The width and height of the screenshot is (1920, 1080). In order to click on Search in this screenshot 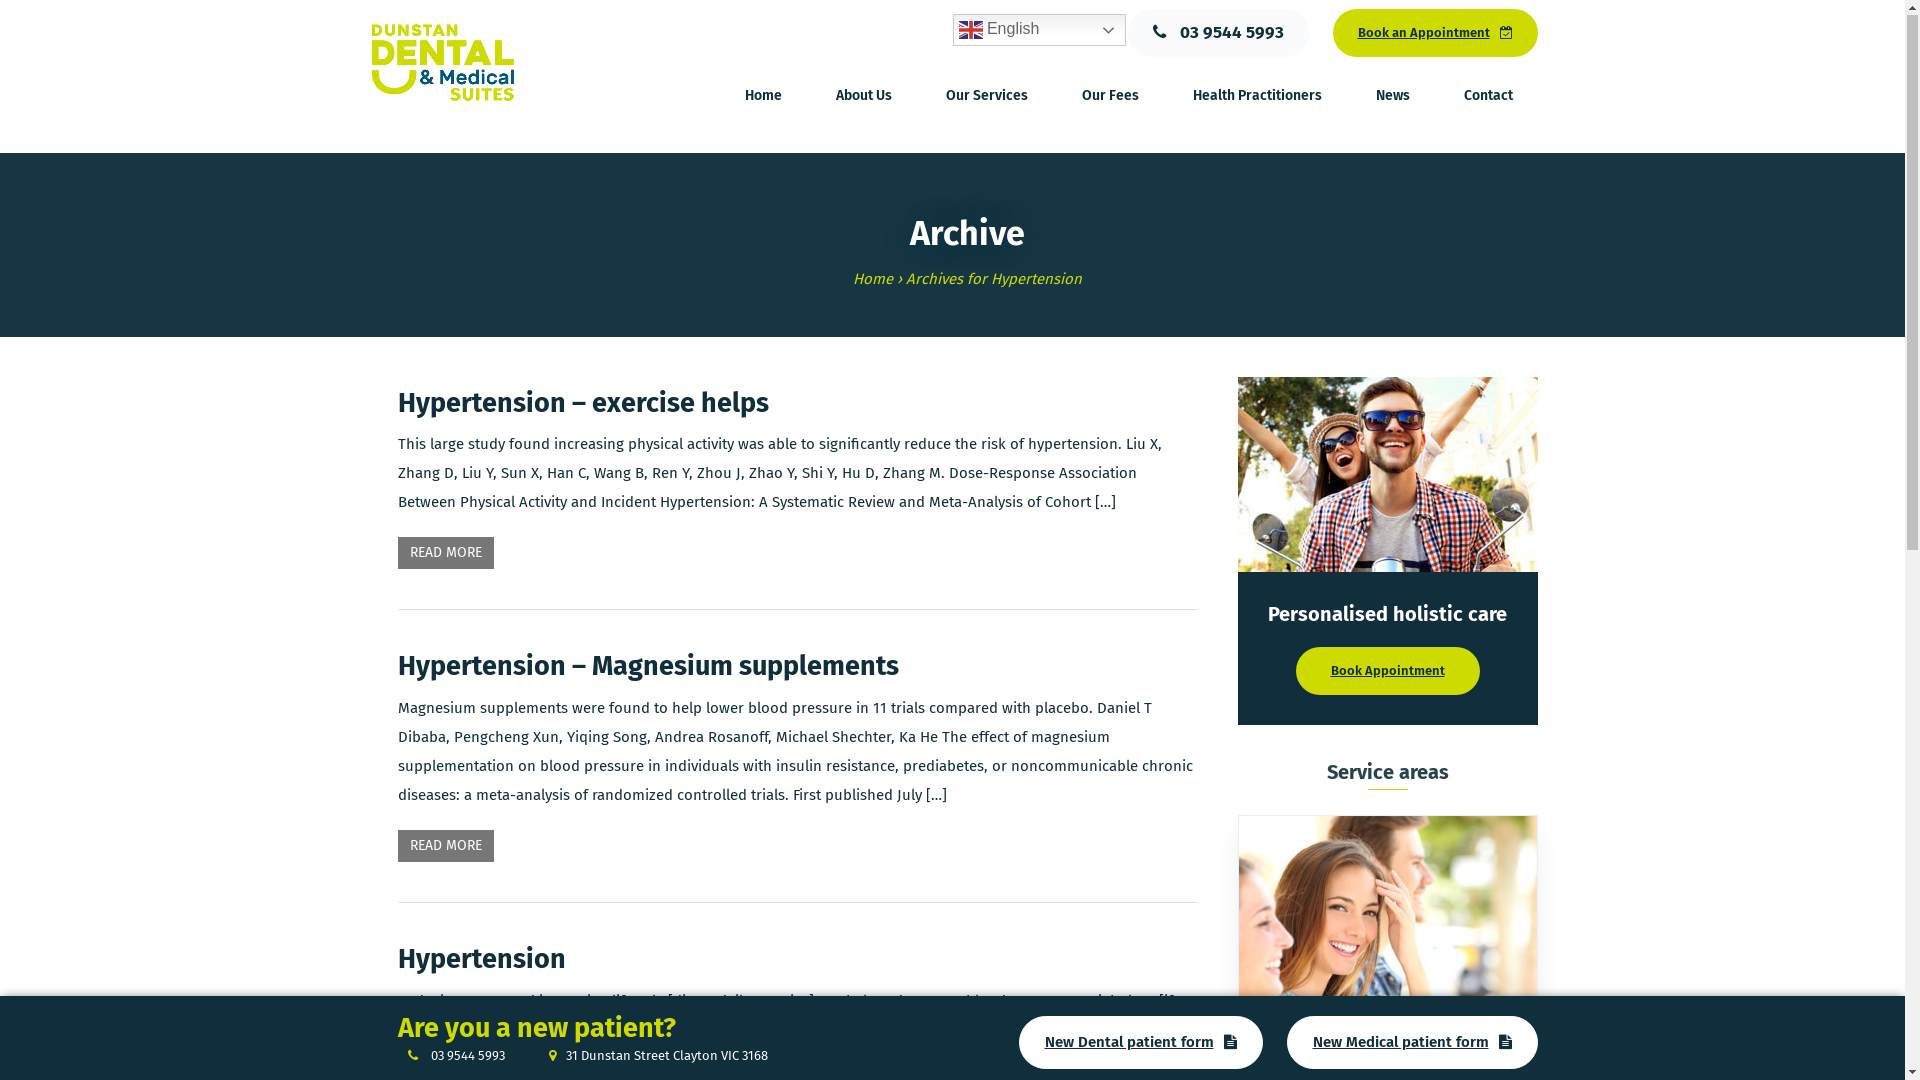, I will do `click(1465, 32)`.